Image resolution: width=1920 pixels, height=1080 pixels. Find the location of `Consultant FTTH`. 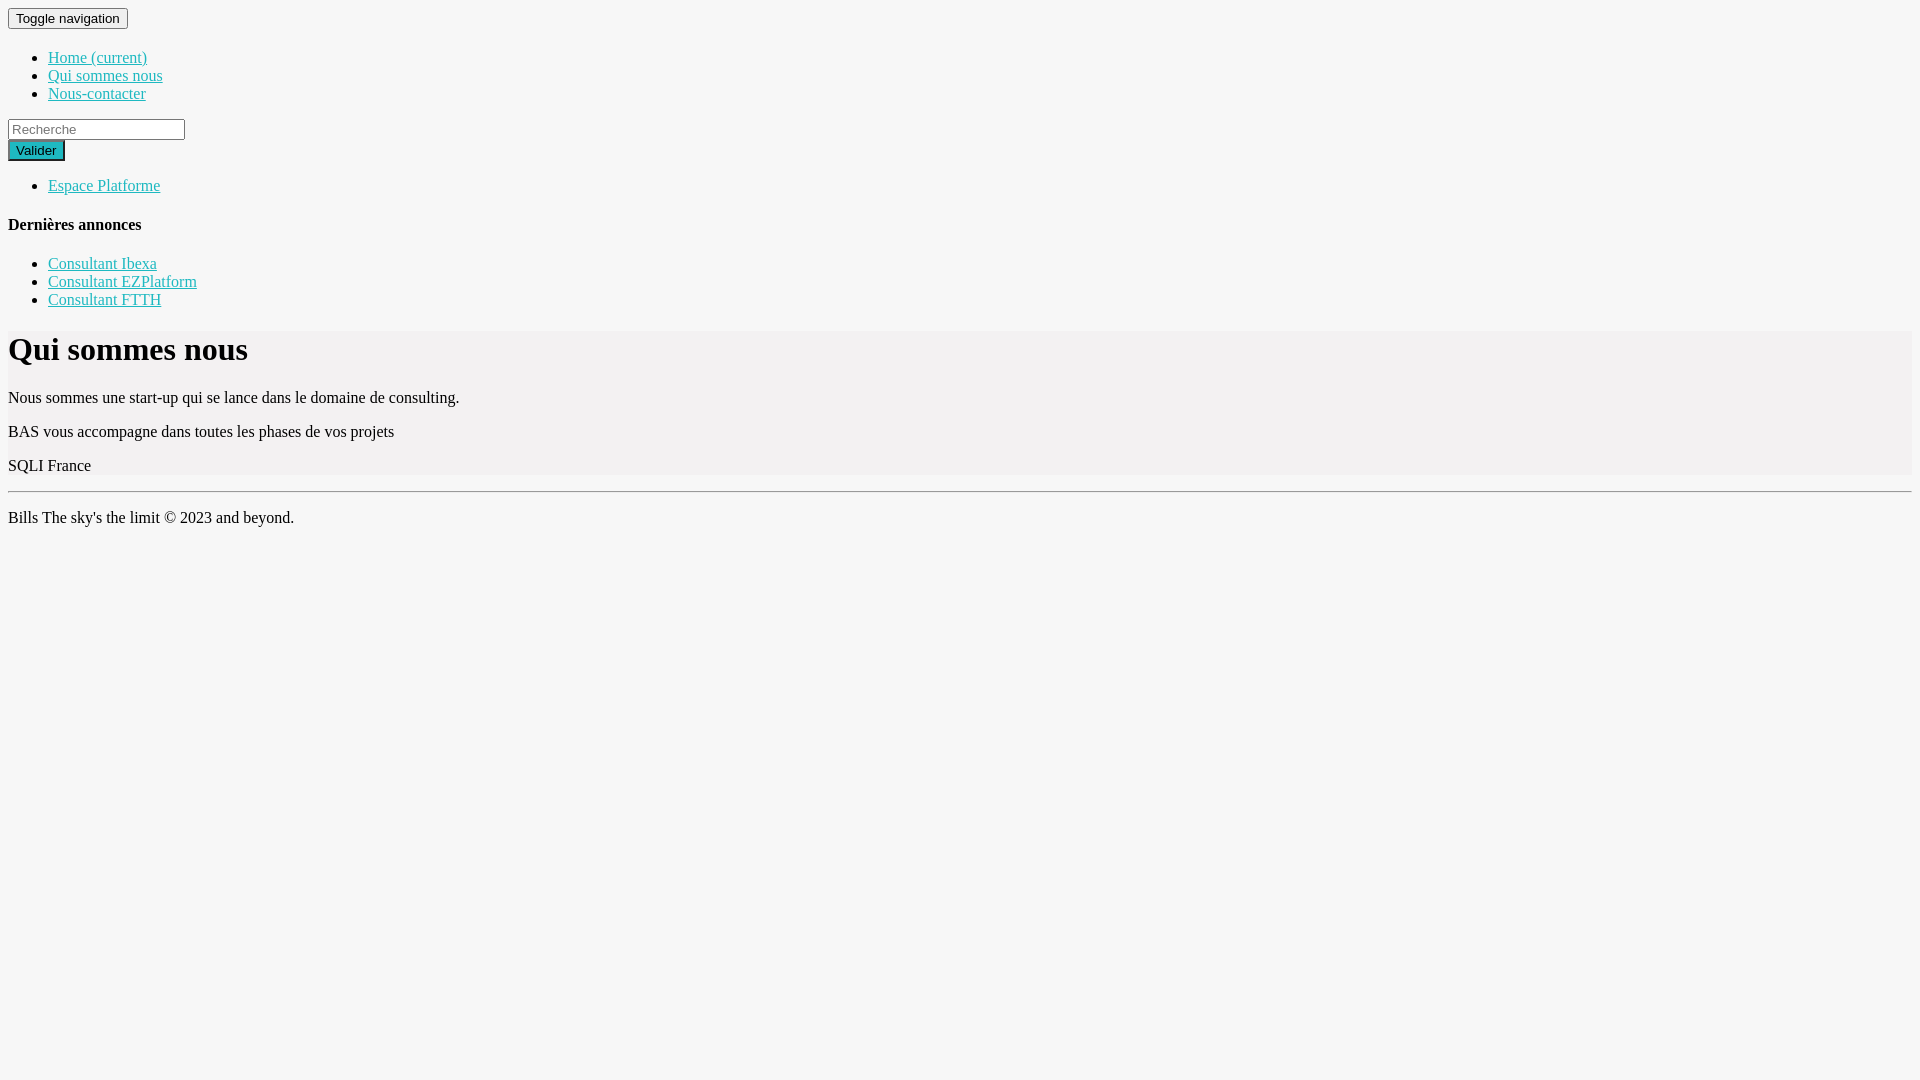

Consultant FTTH is located at coordinates (104, 300).